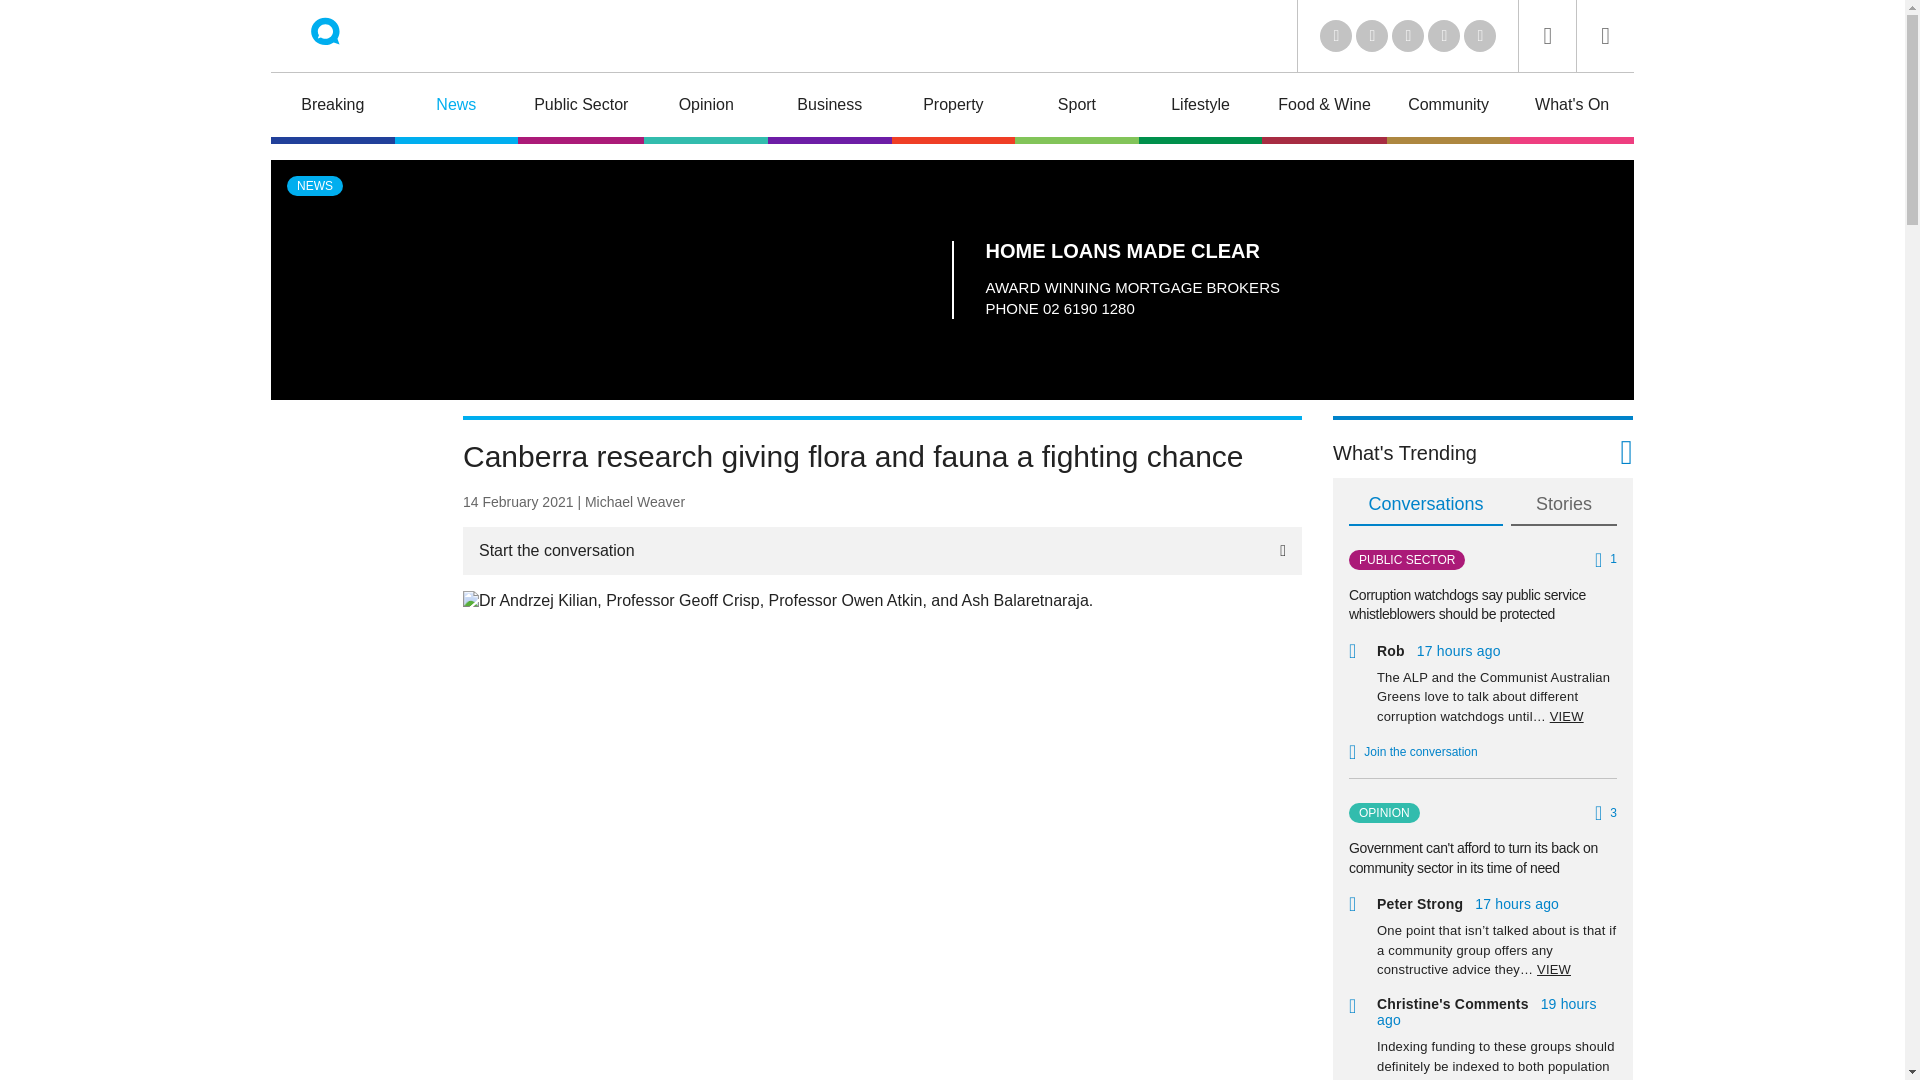 The width and height of the screenshot is (1920, 1080). Describe the element at coordinates (1479, 36) in the screenshot. I see `Instagram` at that location.